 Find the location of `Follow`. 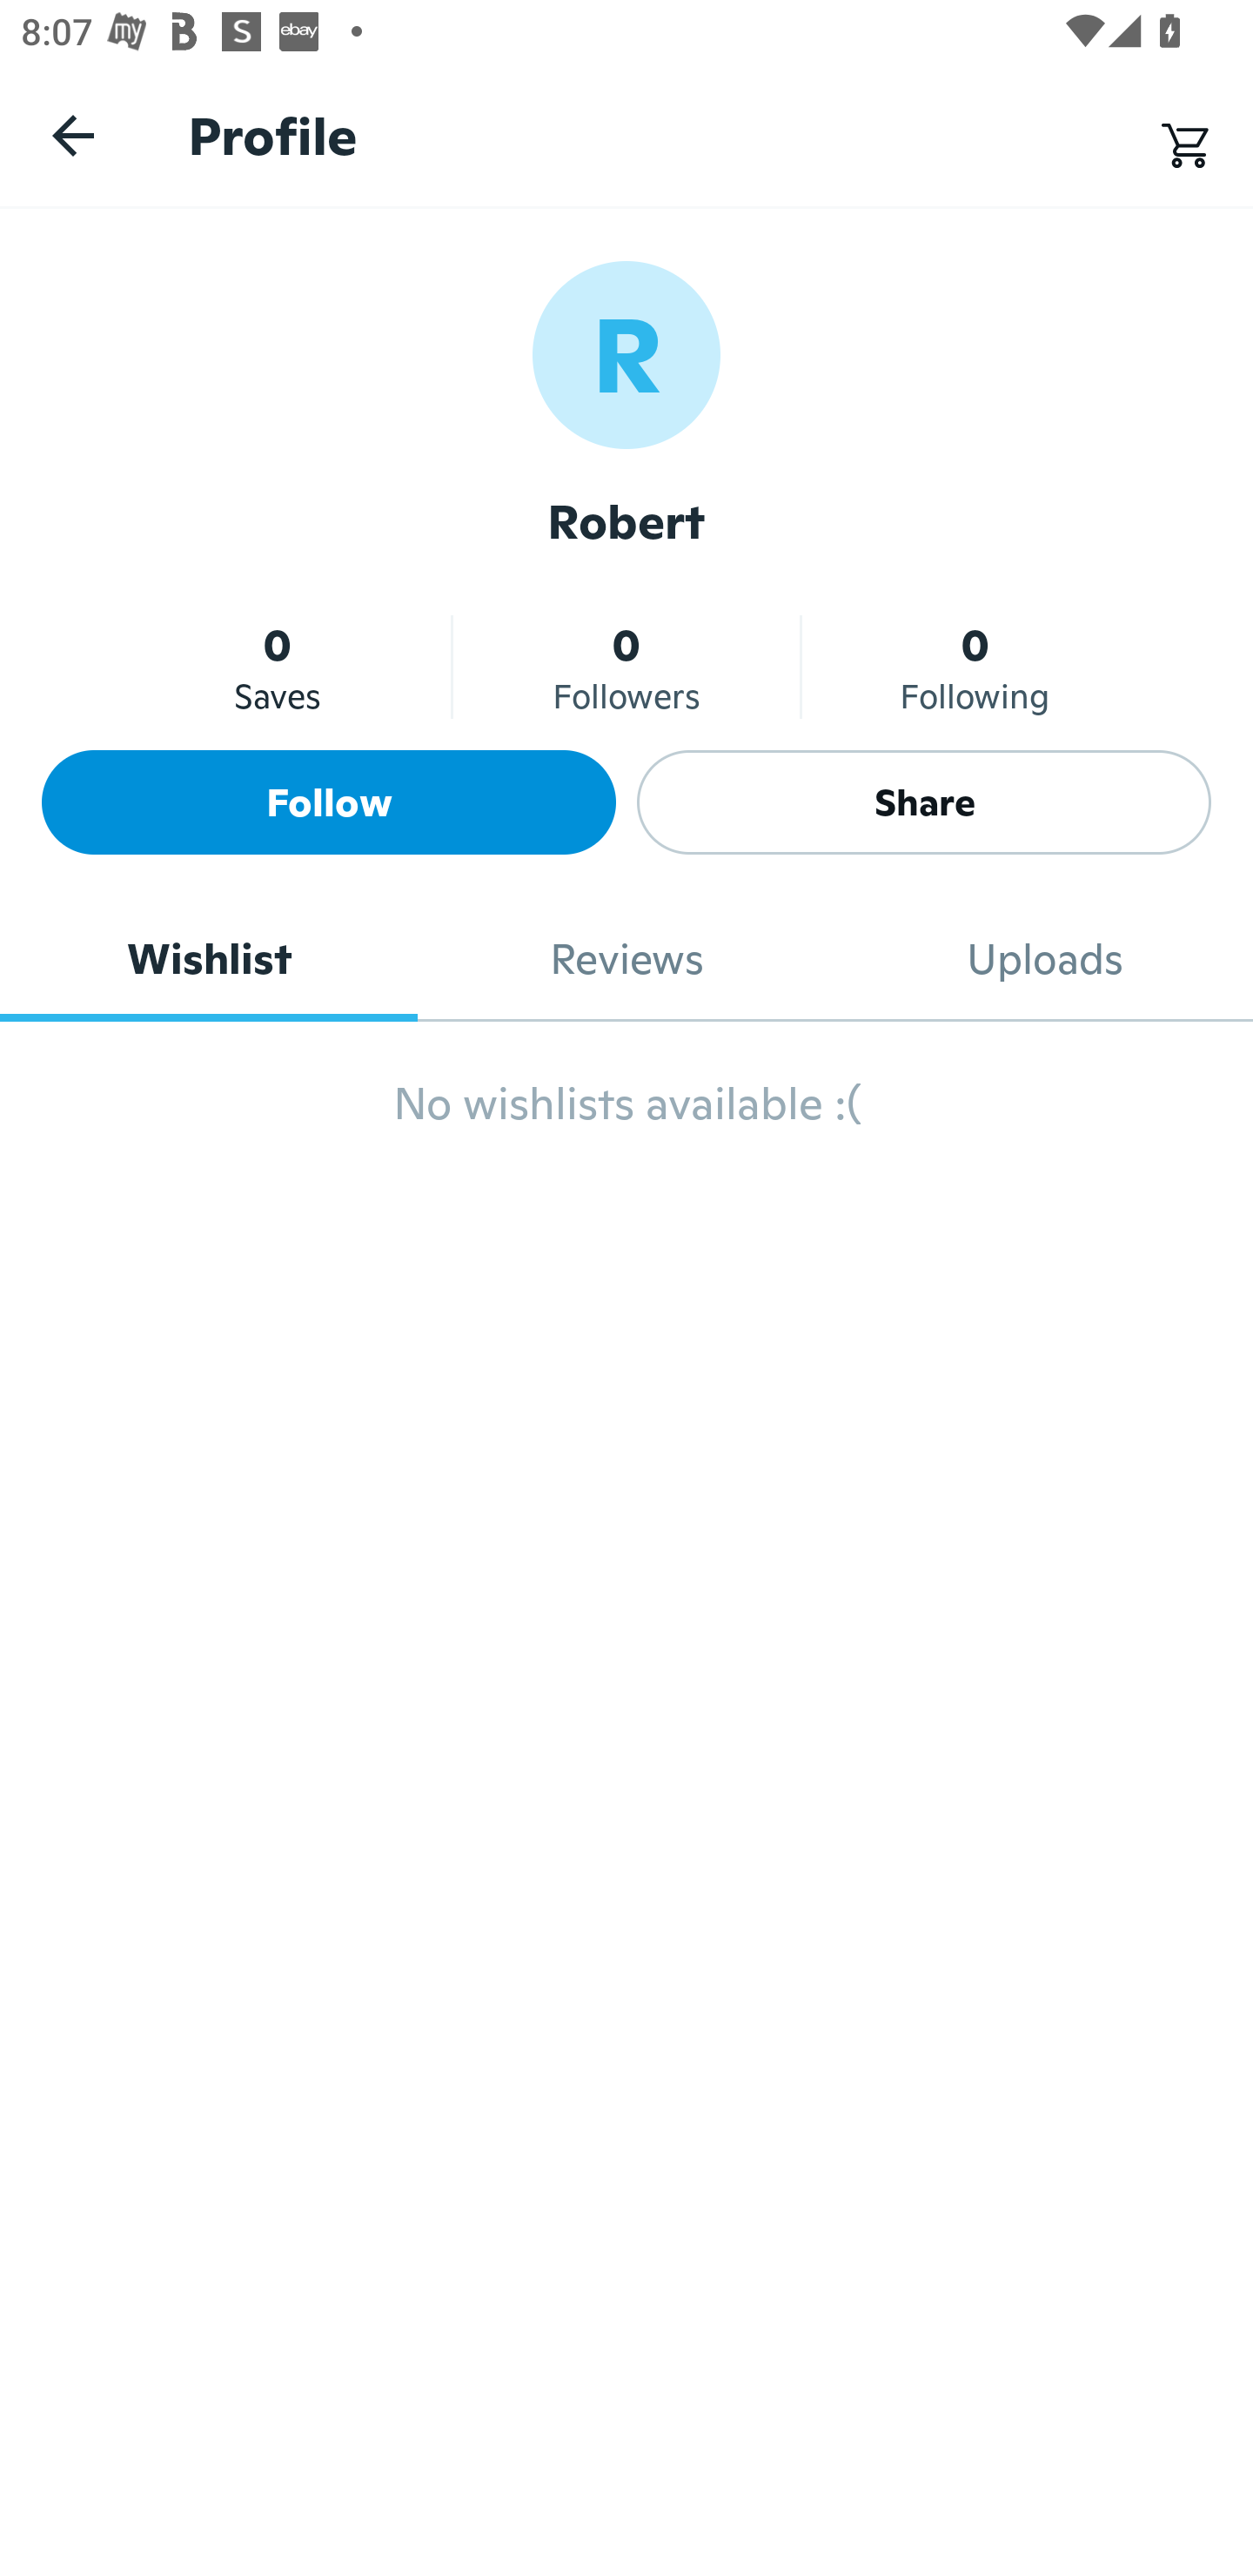

Follow is located at coordinates (329, 802).